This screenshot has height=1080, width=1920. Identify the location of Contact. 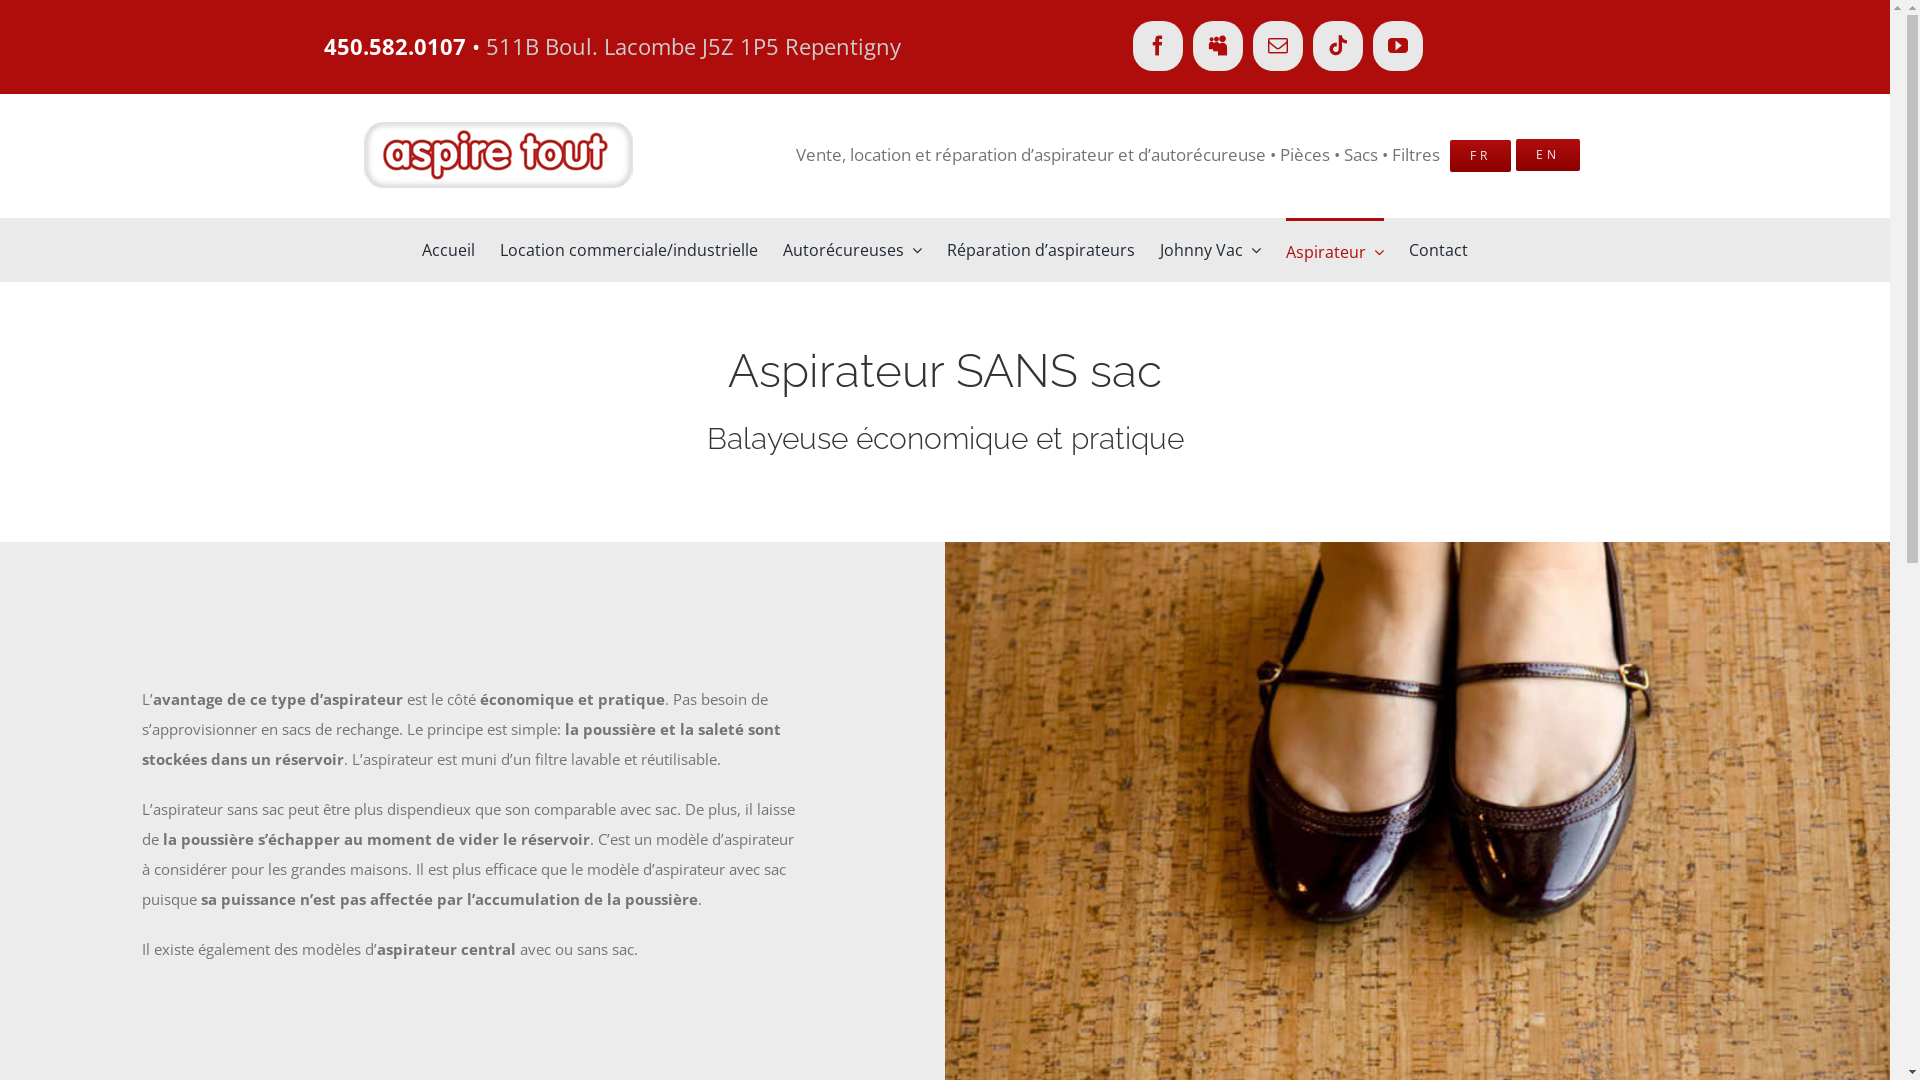
(1438, 250).